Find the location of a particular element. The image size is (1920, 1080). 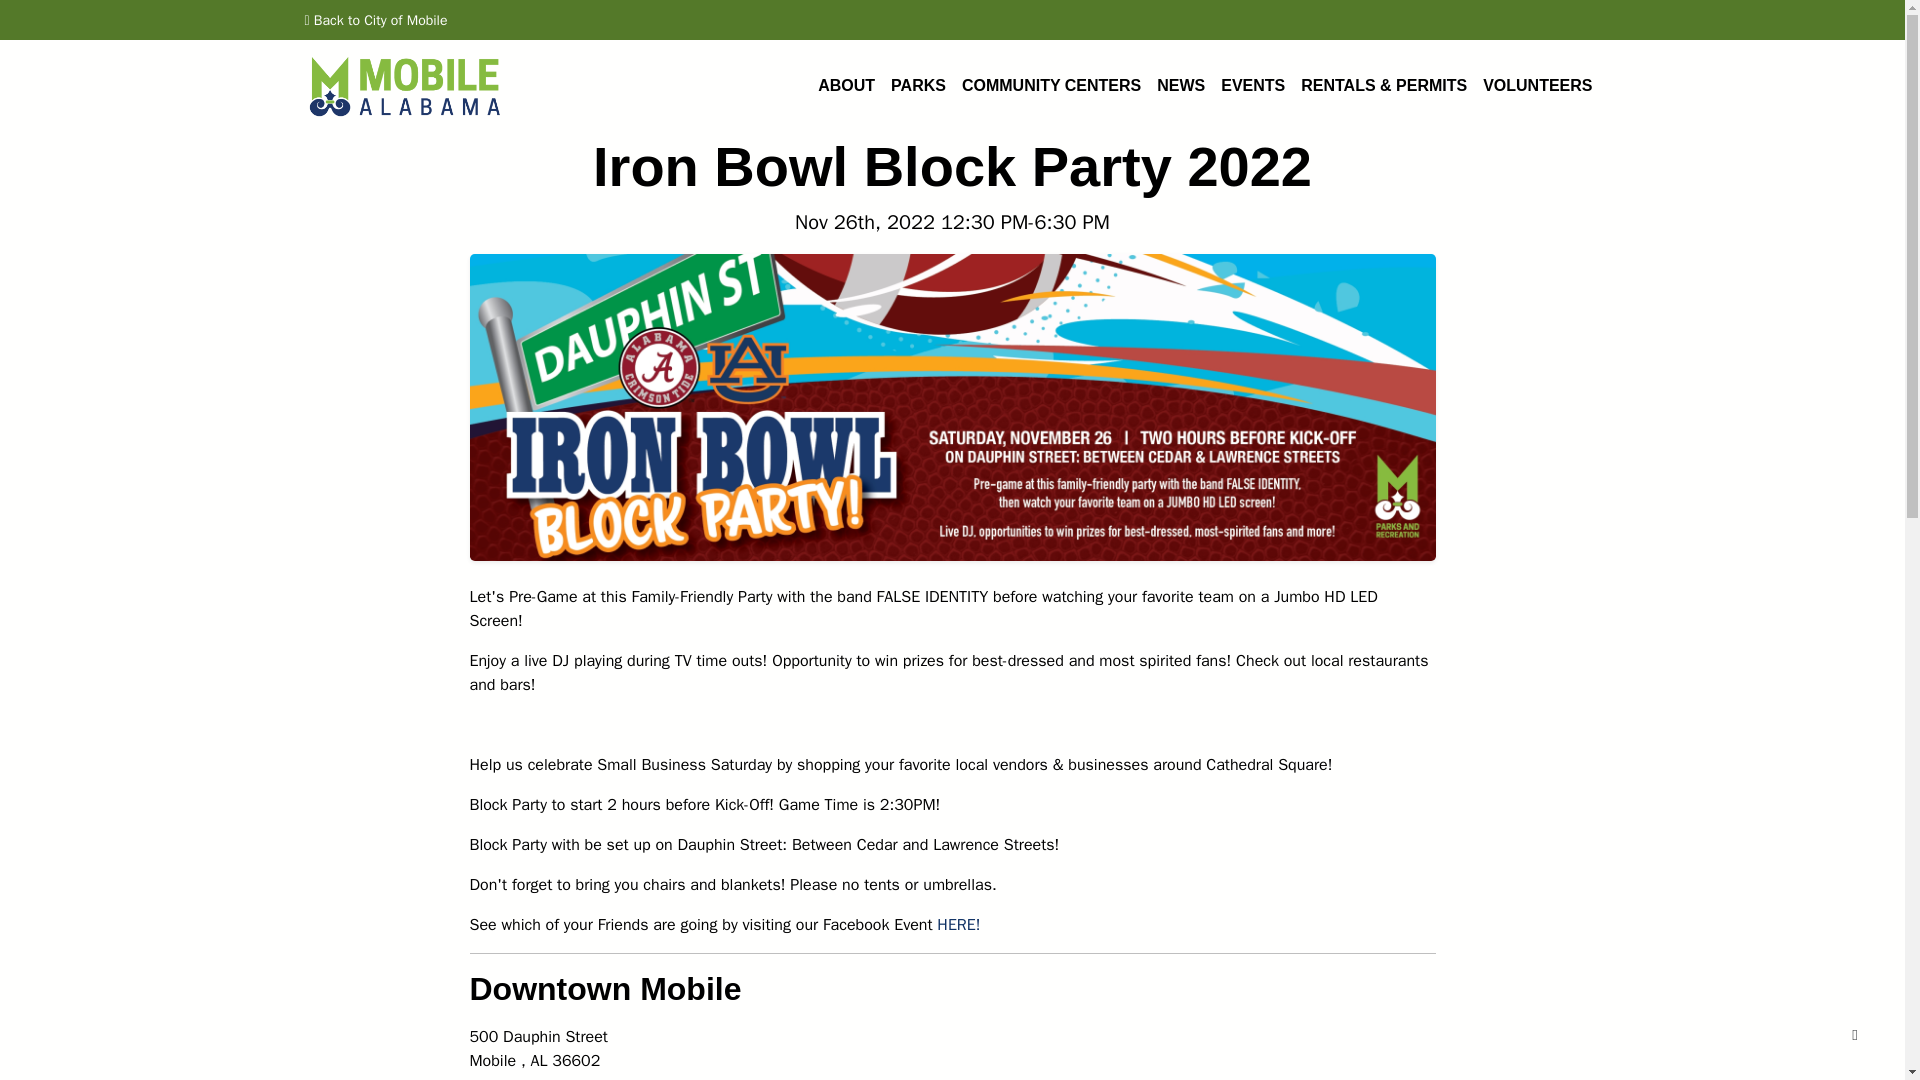

Parks is located at coordinates (918, 85).